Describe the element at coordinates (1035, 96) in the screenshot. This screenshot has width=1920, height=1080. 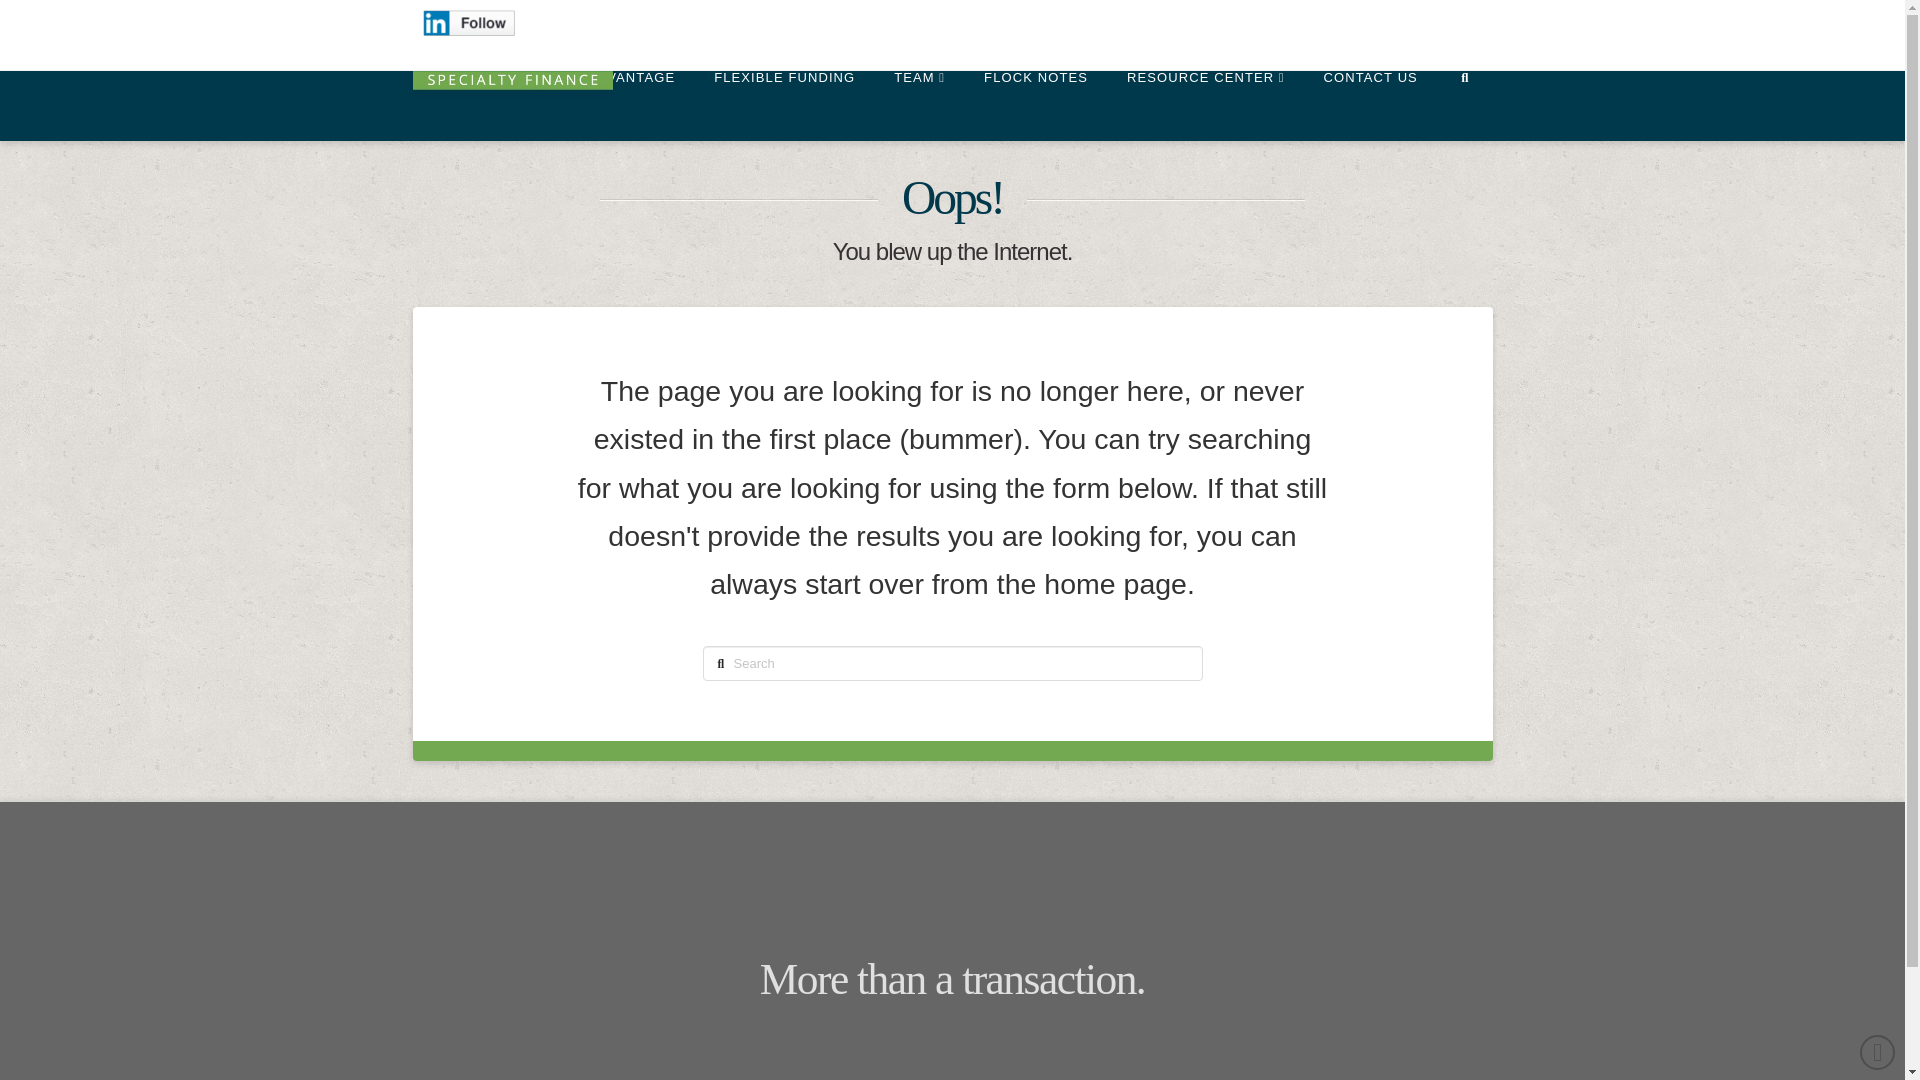
I see `FLOCK NOTES` at that location.